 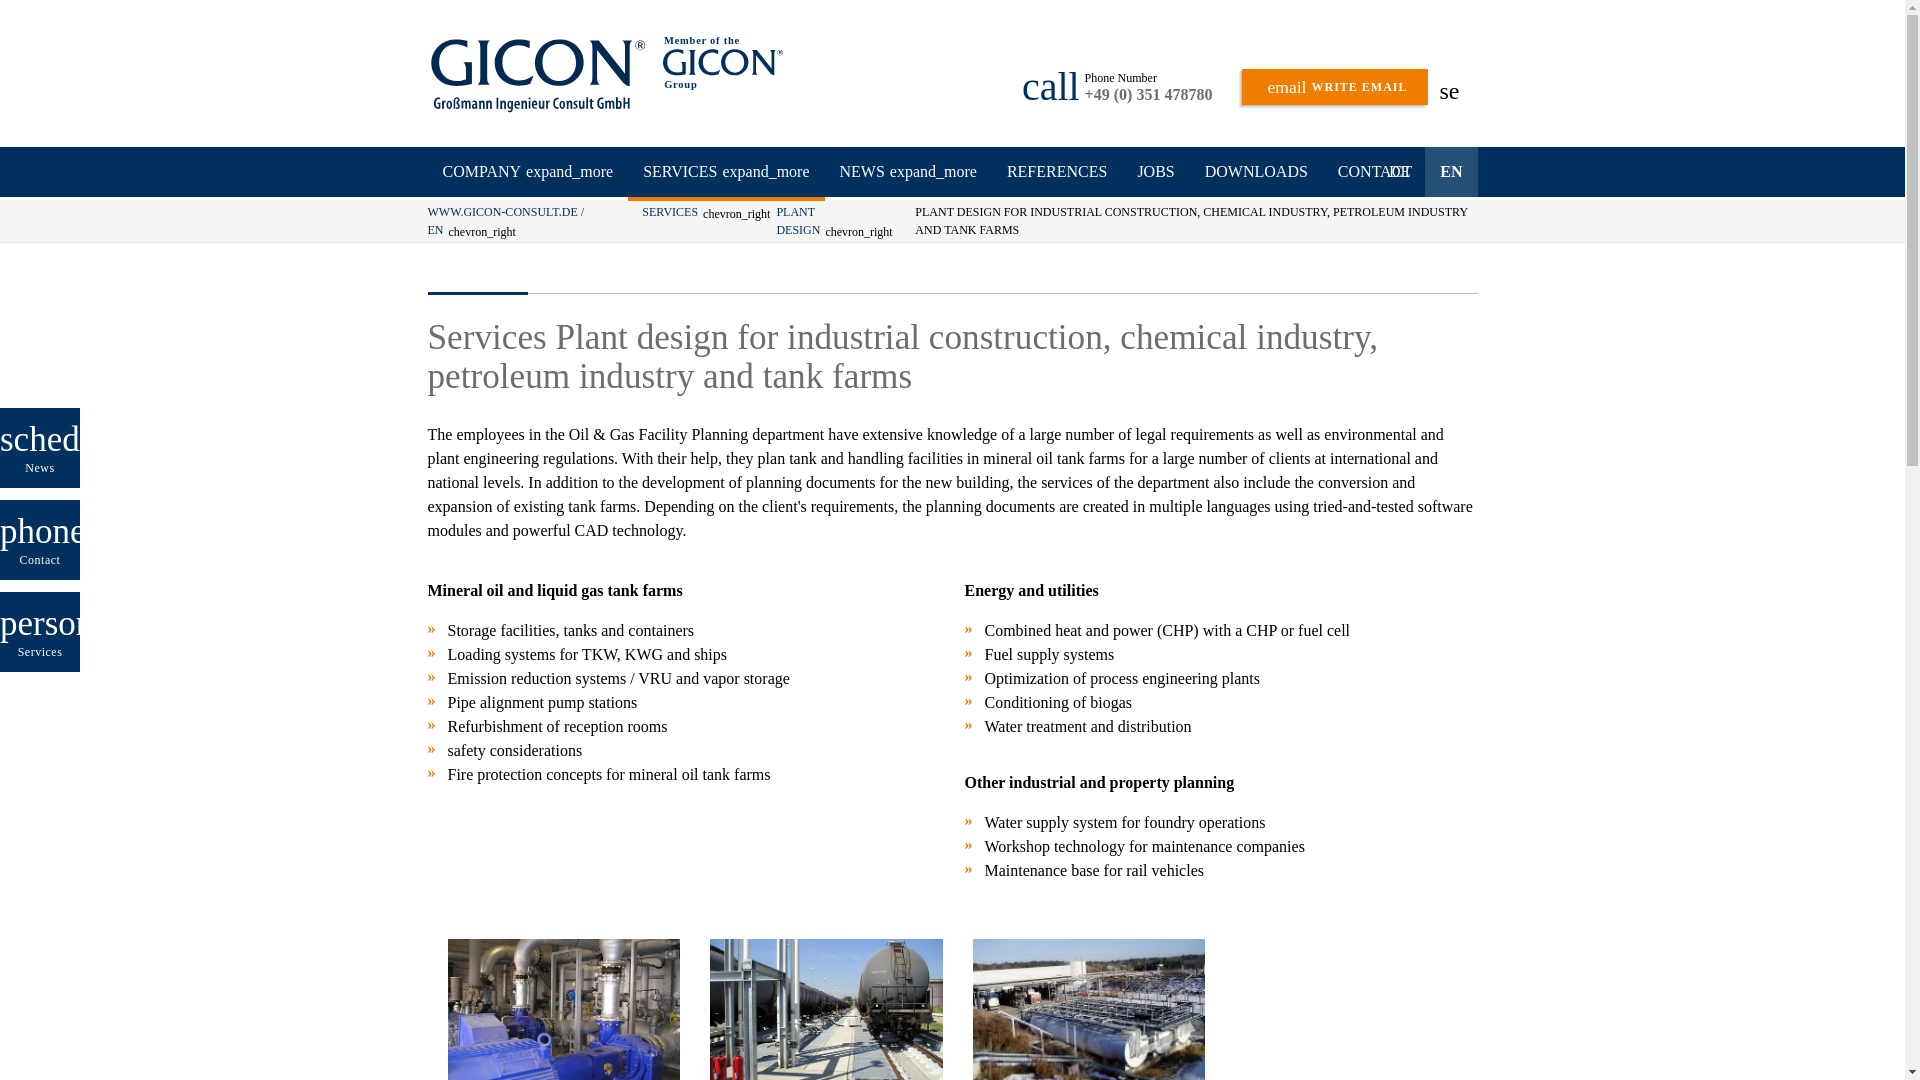 What do you see at coordinates (528, 171) in the screenshot?
I see `Company` at bounding box center [528, 171].